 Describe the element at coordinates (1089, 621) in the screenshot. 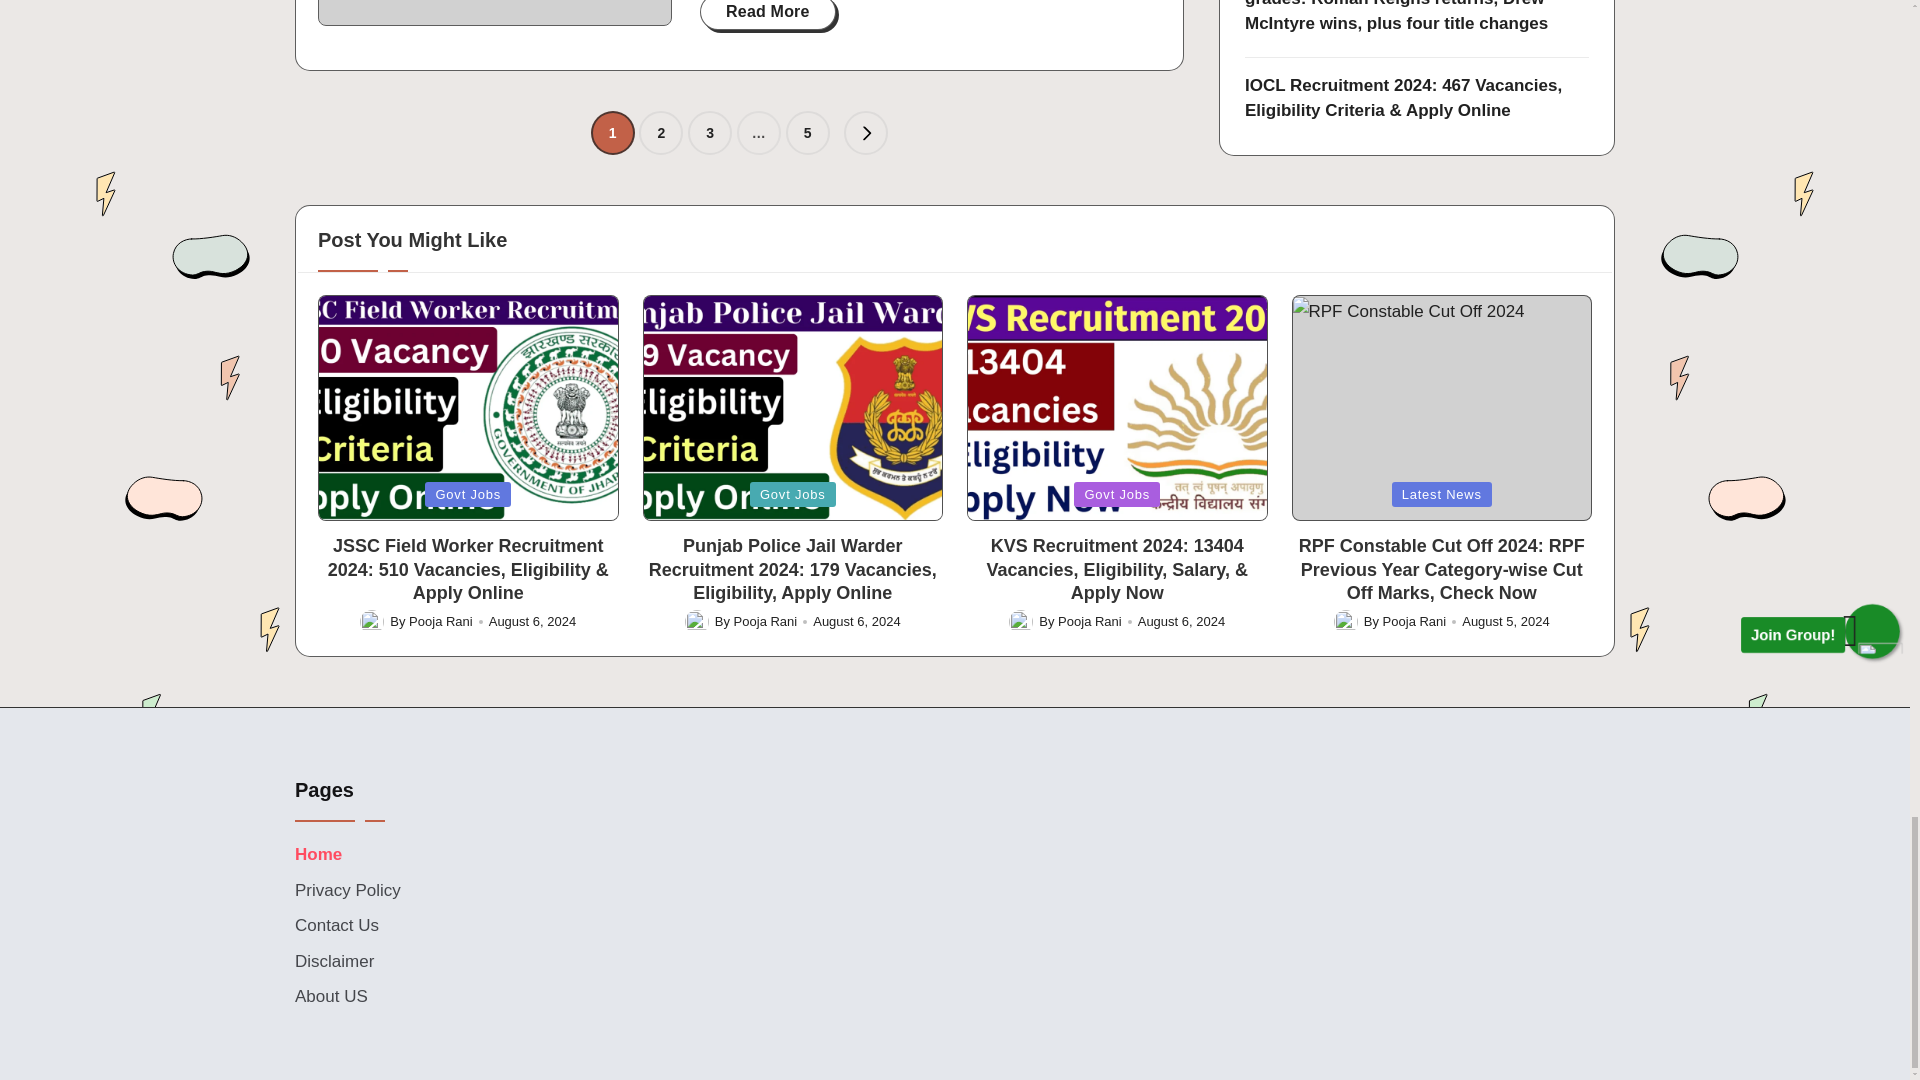

I see `View all posts by Pooja Rani` at that location.